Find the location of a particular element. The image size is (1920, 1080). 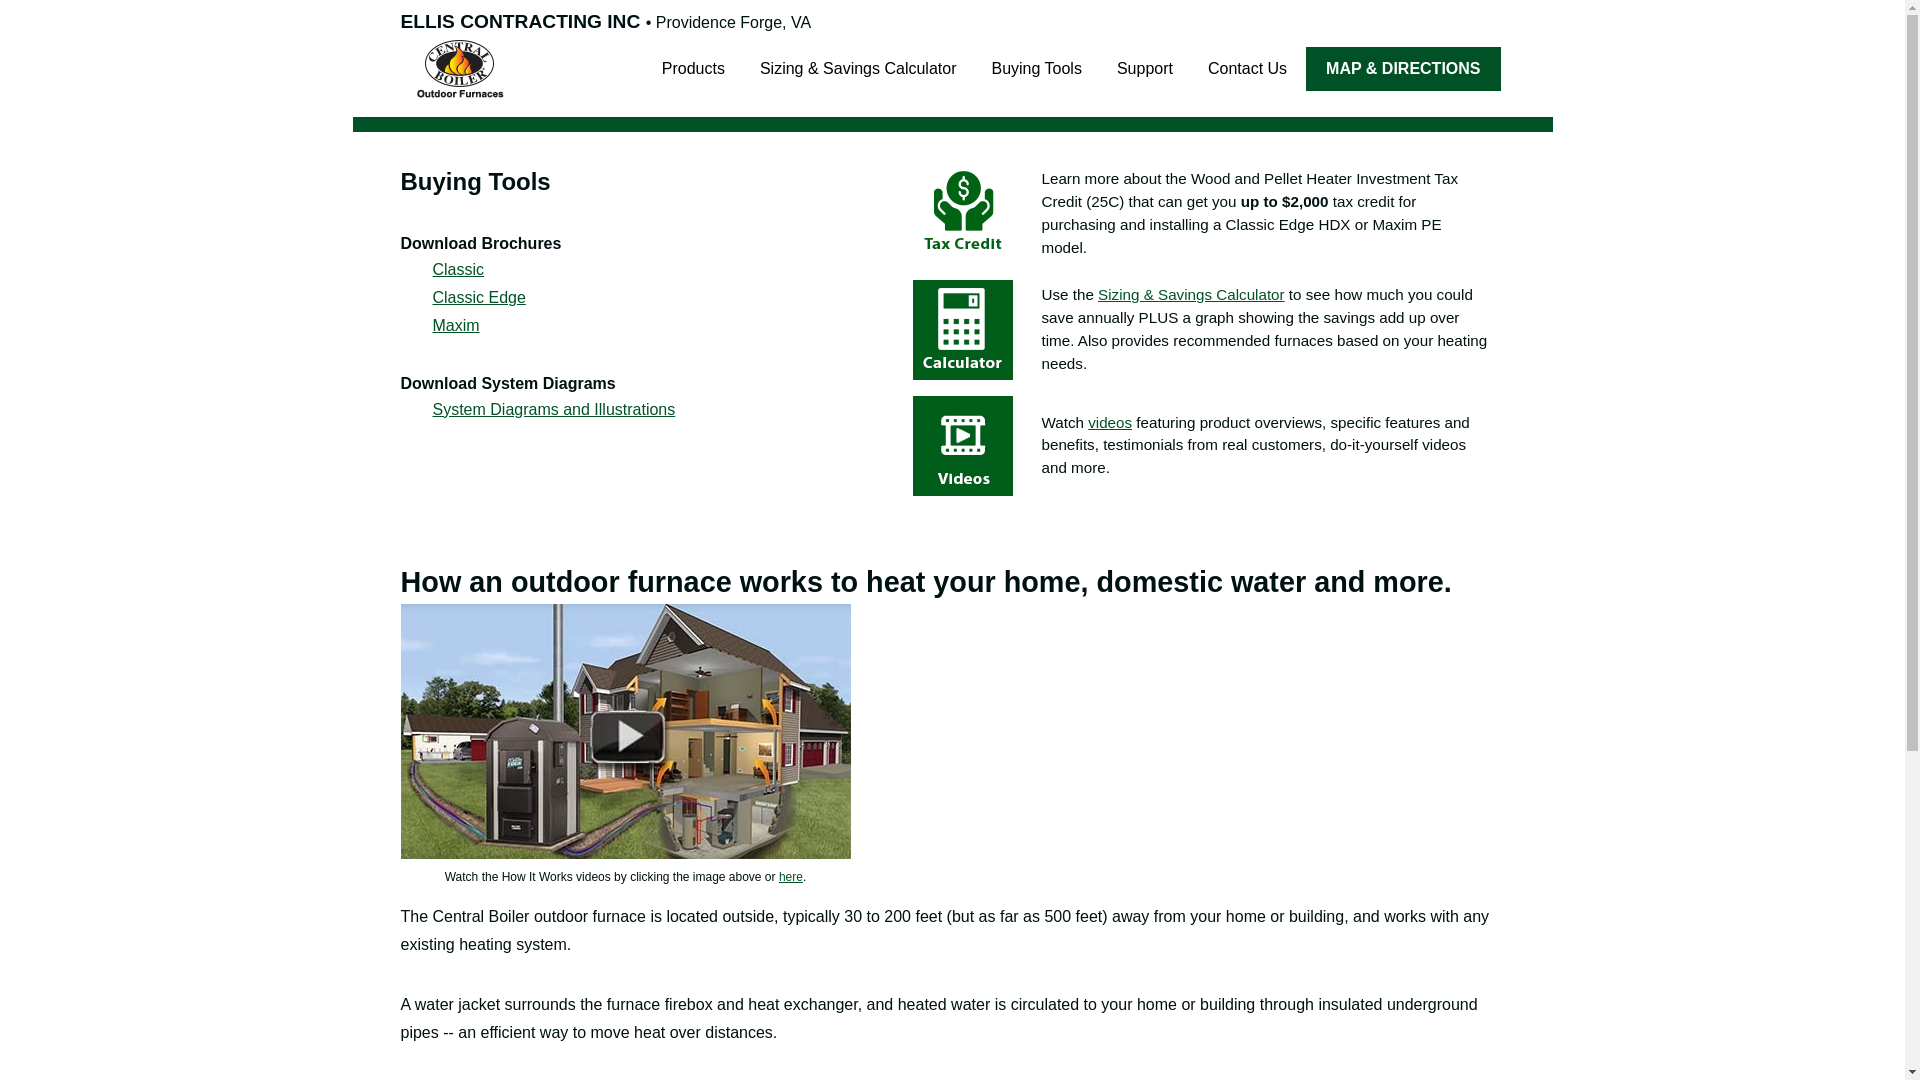

Contact Us is located at coordinates (1246, 68).